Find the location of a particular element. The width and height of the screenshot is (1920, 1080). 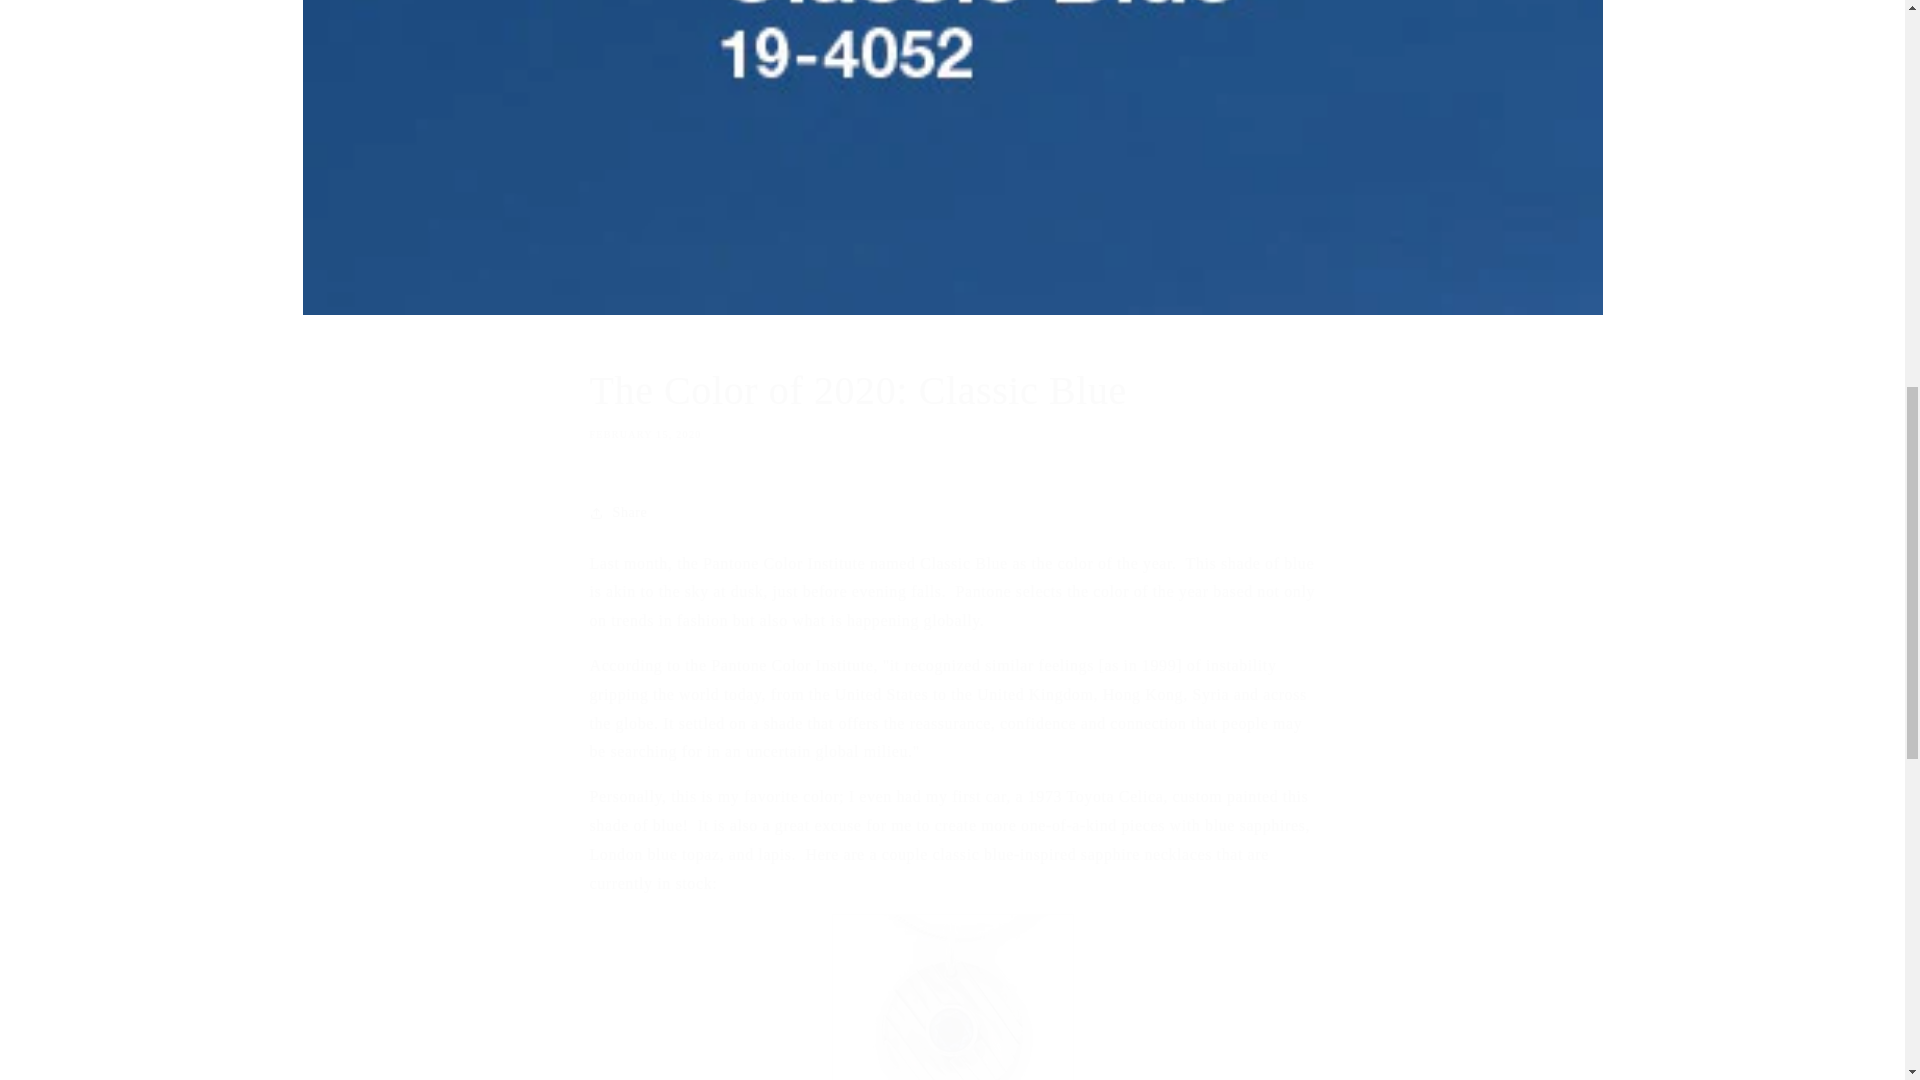

Sapphire necklace is located at coordinates (952, 402).